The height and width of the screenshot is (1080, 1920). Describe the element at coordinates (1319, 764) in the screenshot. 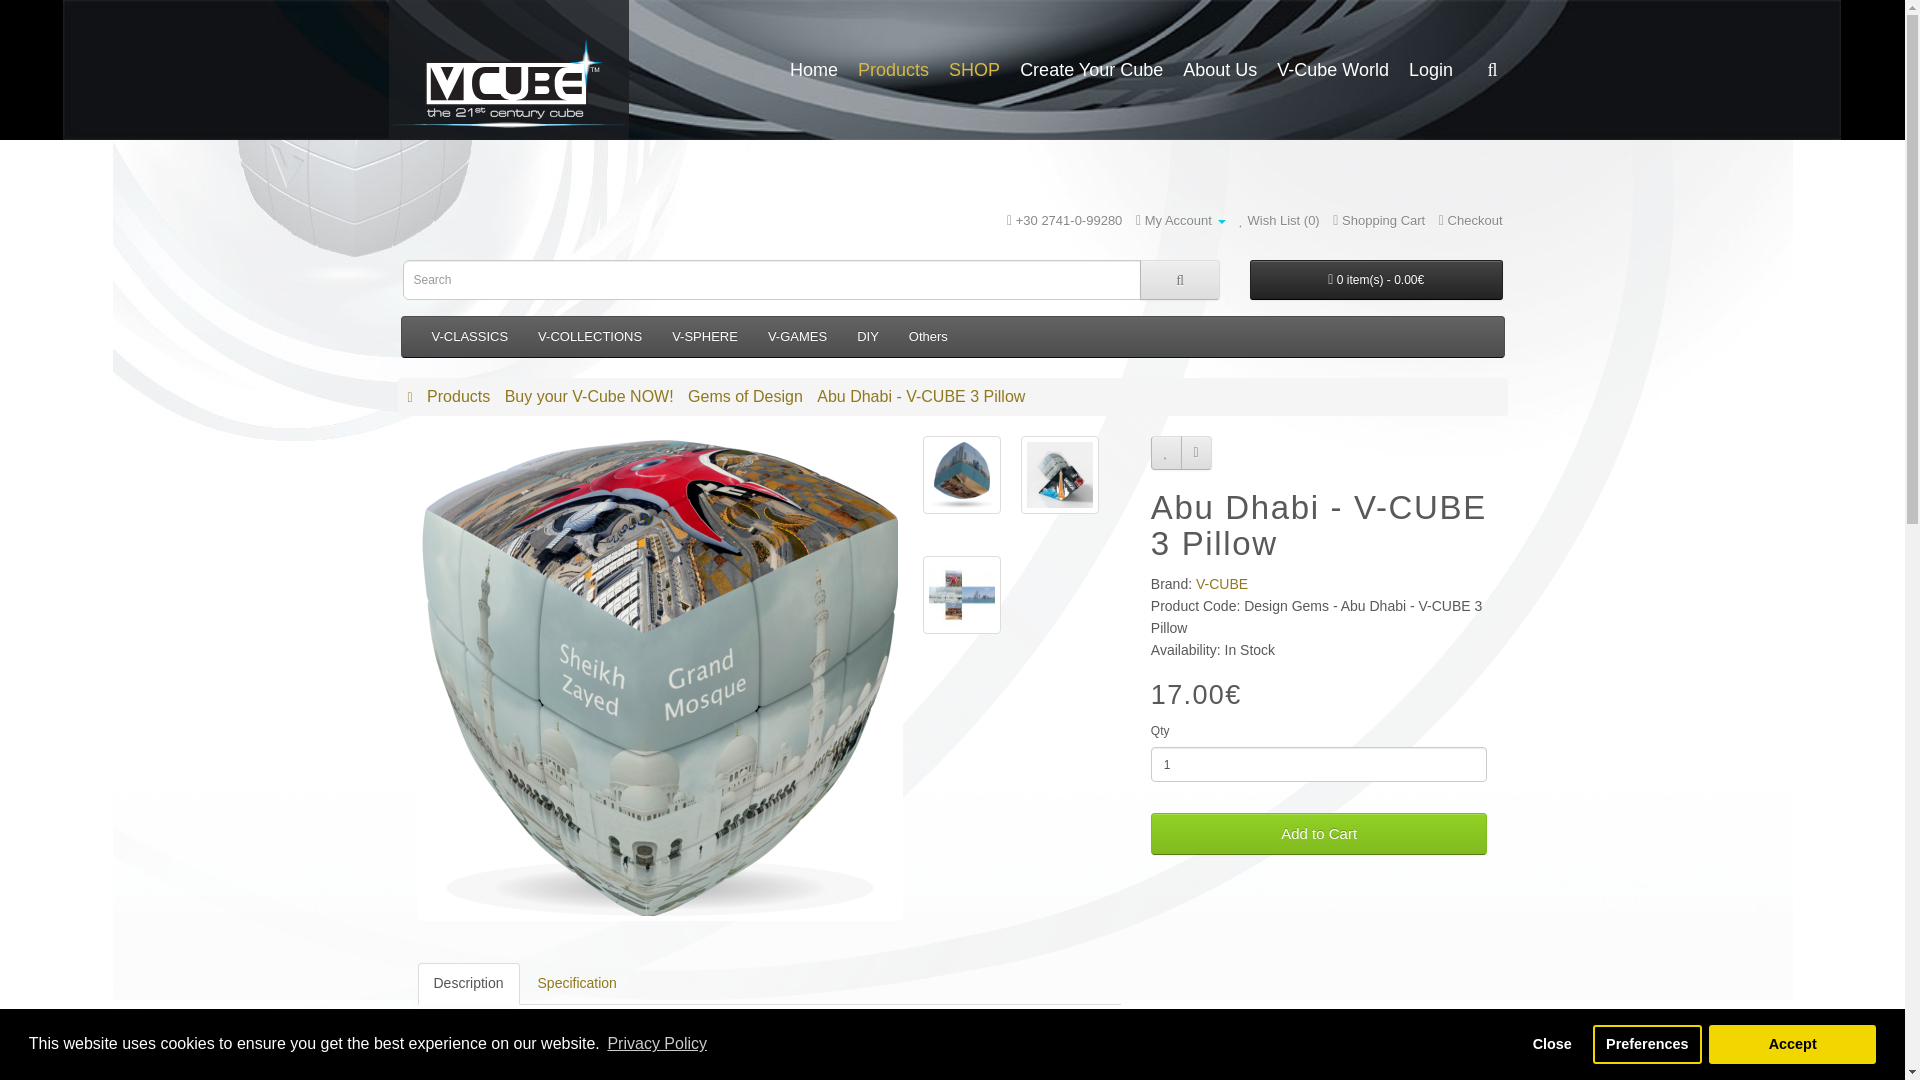

I see `1` at that location.